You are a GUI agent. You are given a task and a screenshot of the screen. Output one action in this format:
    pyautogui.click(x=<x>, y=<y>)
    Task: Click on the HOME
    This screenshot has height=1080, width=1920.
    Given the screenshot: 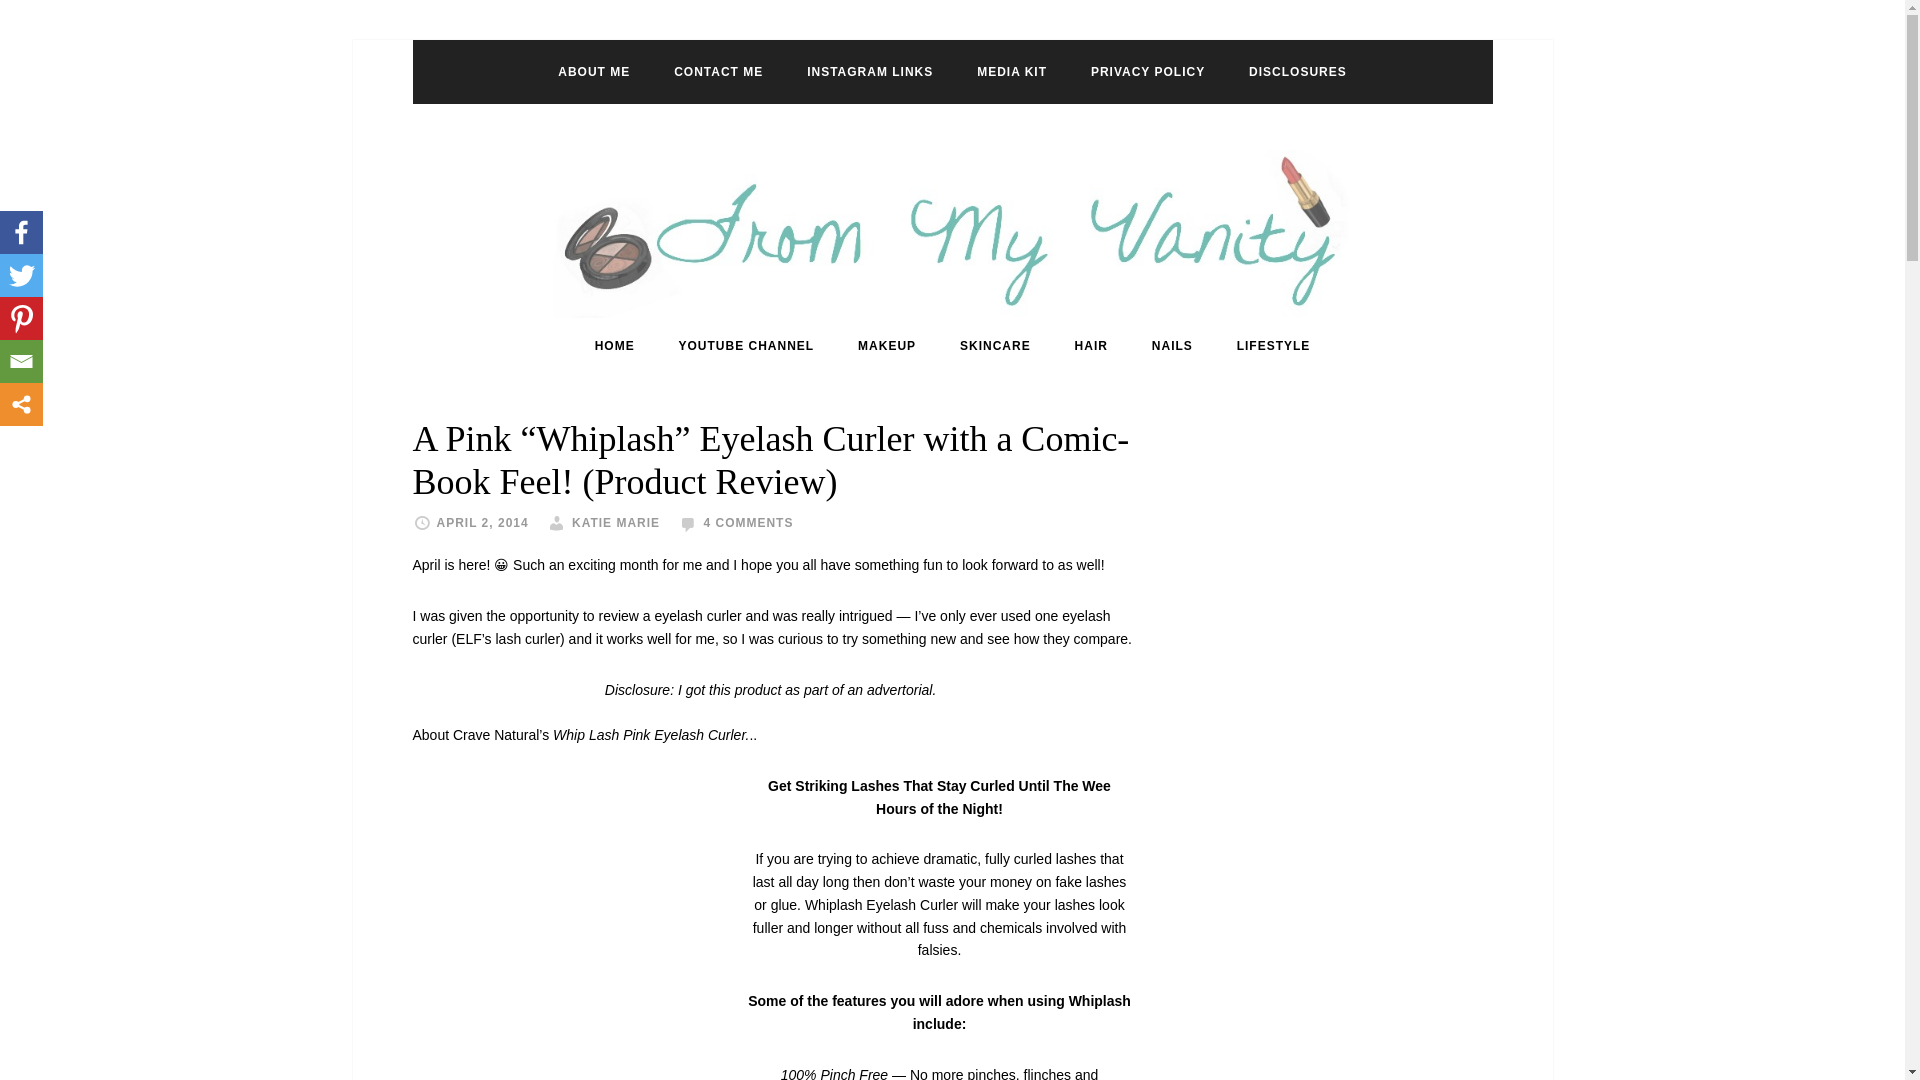 What is the action you would take?
    pyautogui.click(x=614, y=346)
    